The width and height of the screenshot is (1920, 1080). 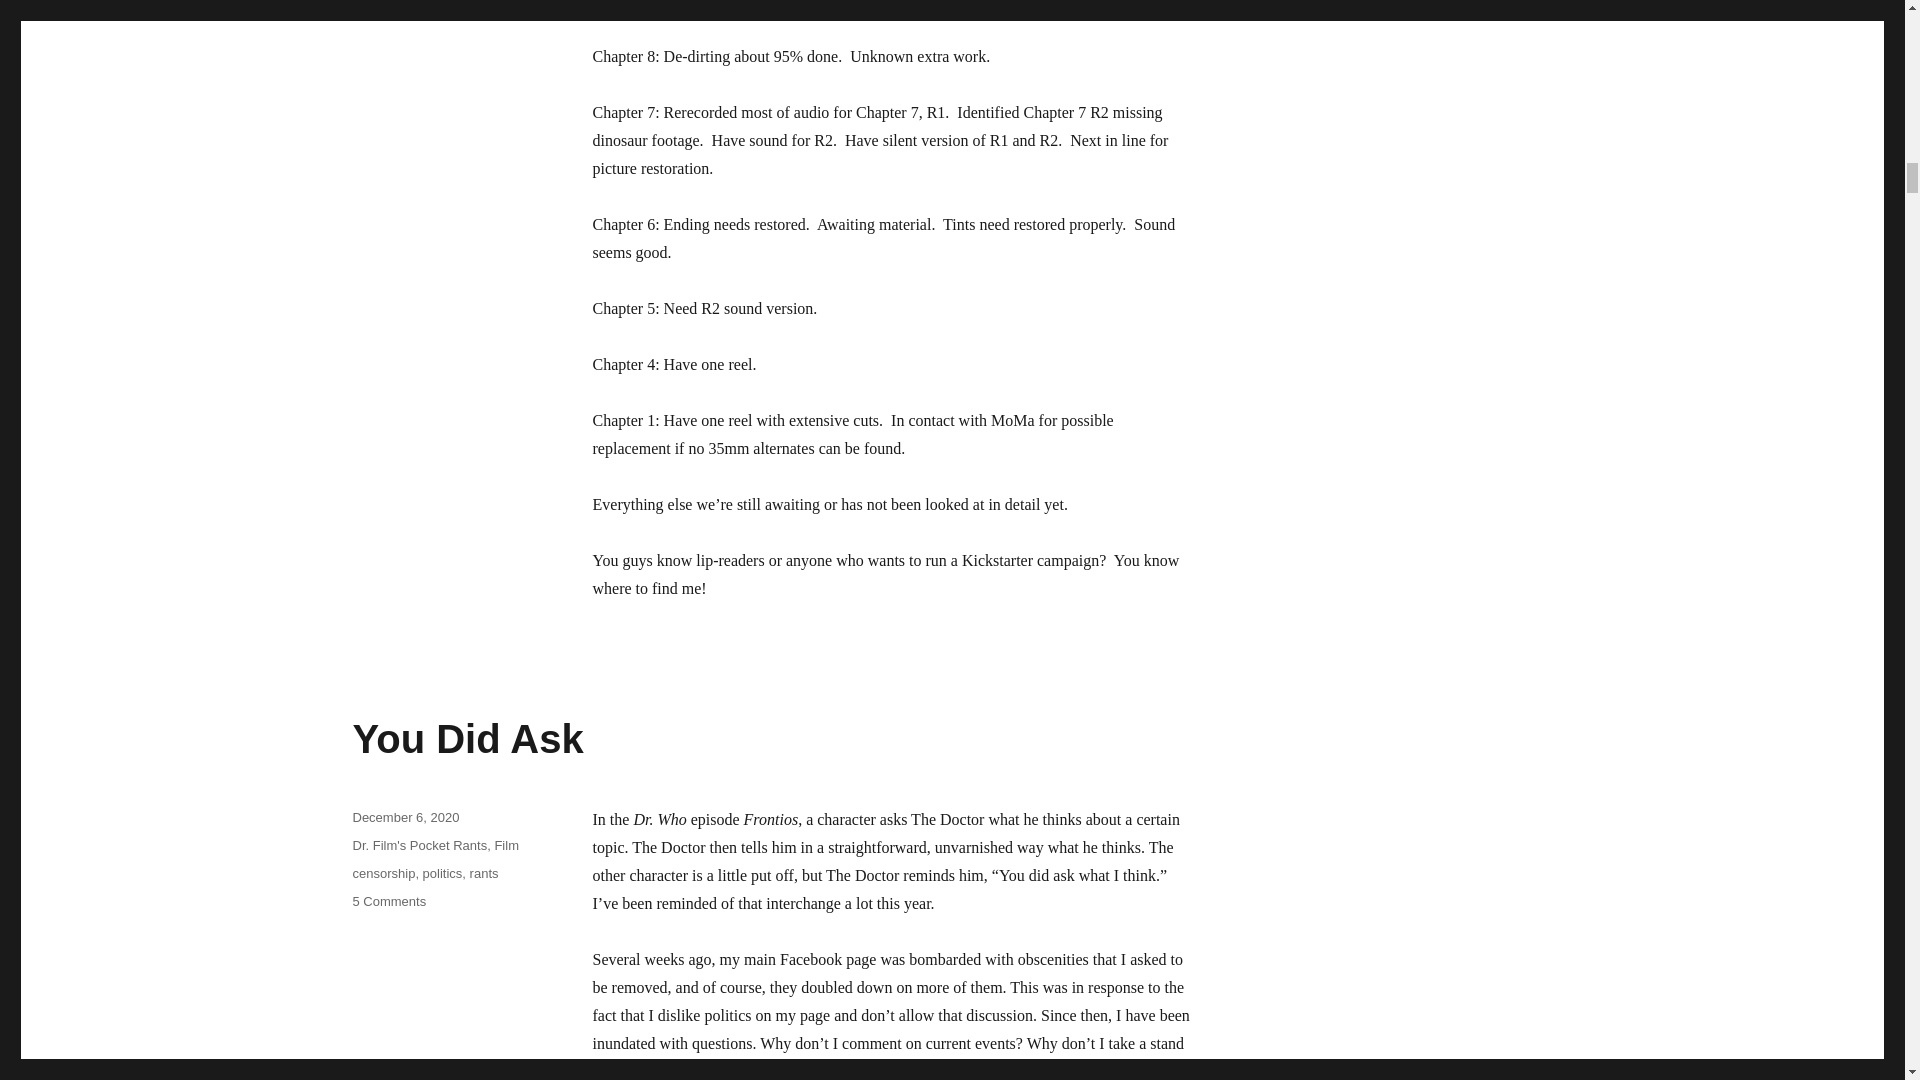 What do you see at coordinates (442, 874) in the screenshot?
I see `Film` at bounding box center [442, 874].